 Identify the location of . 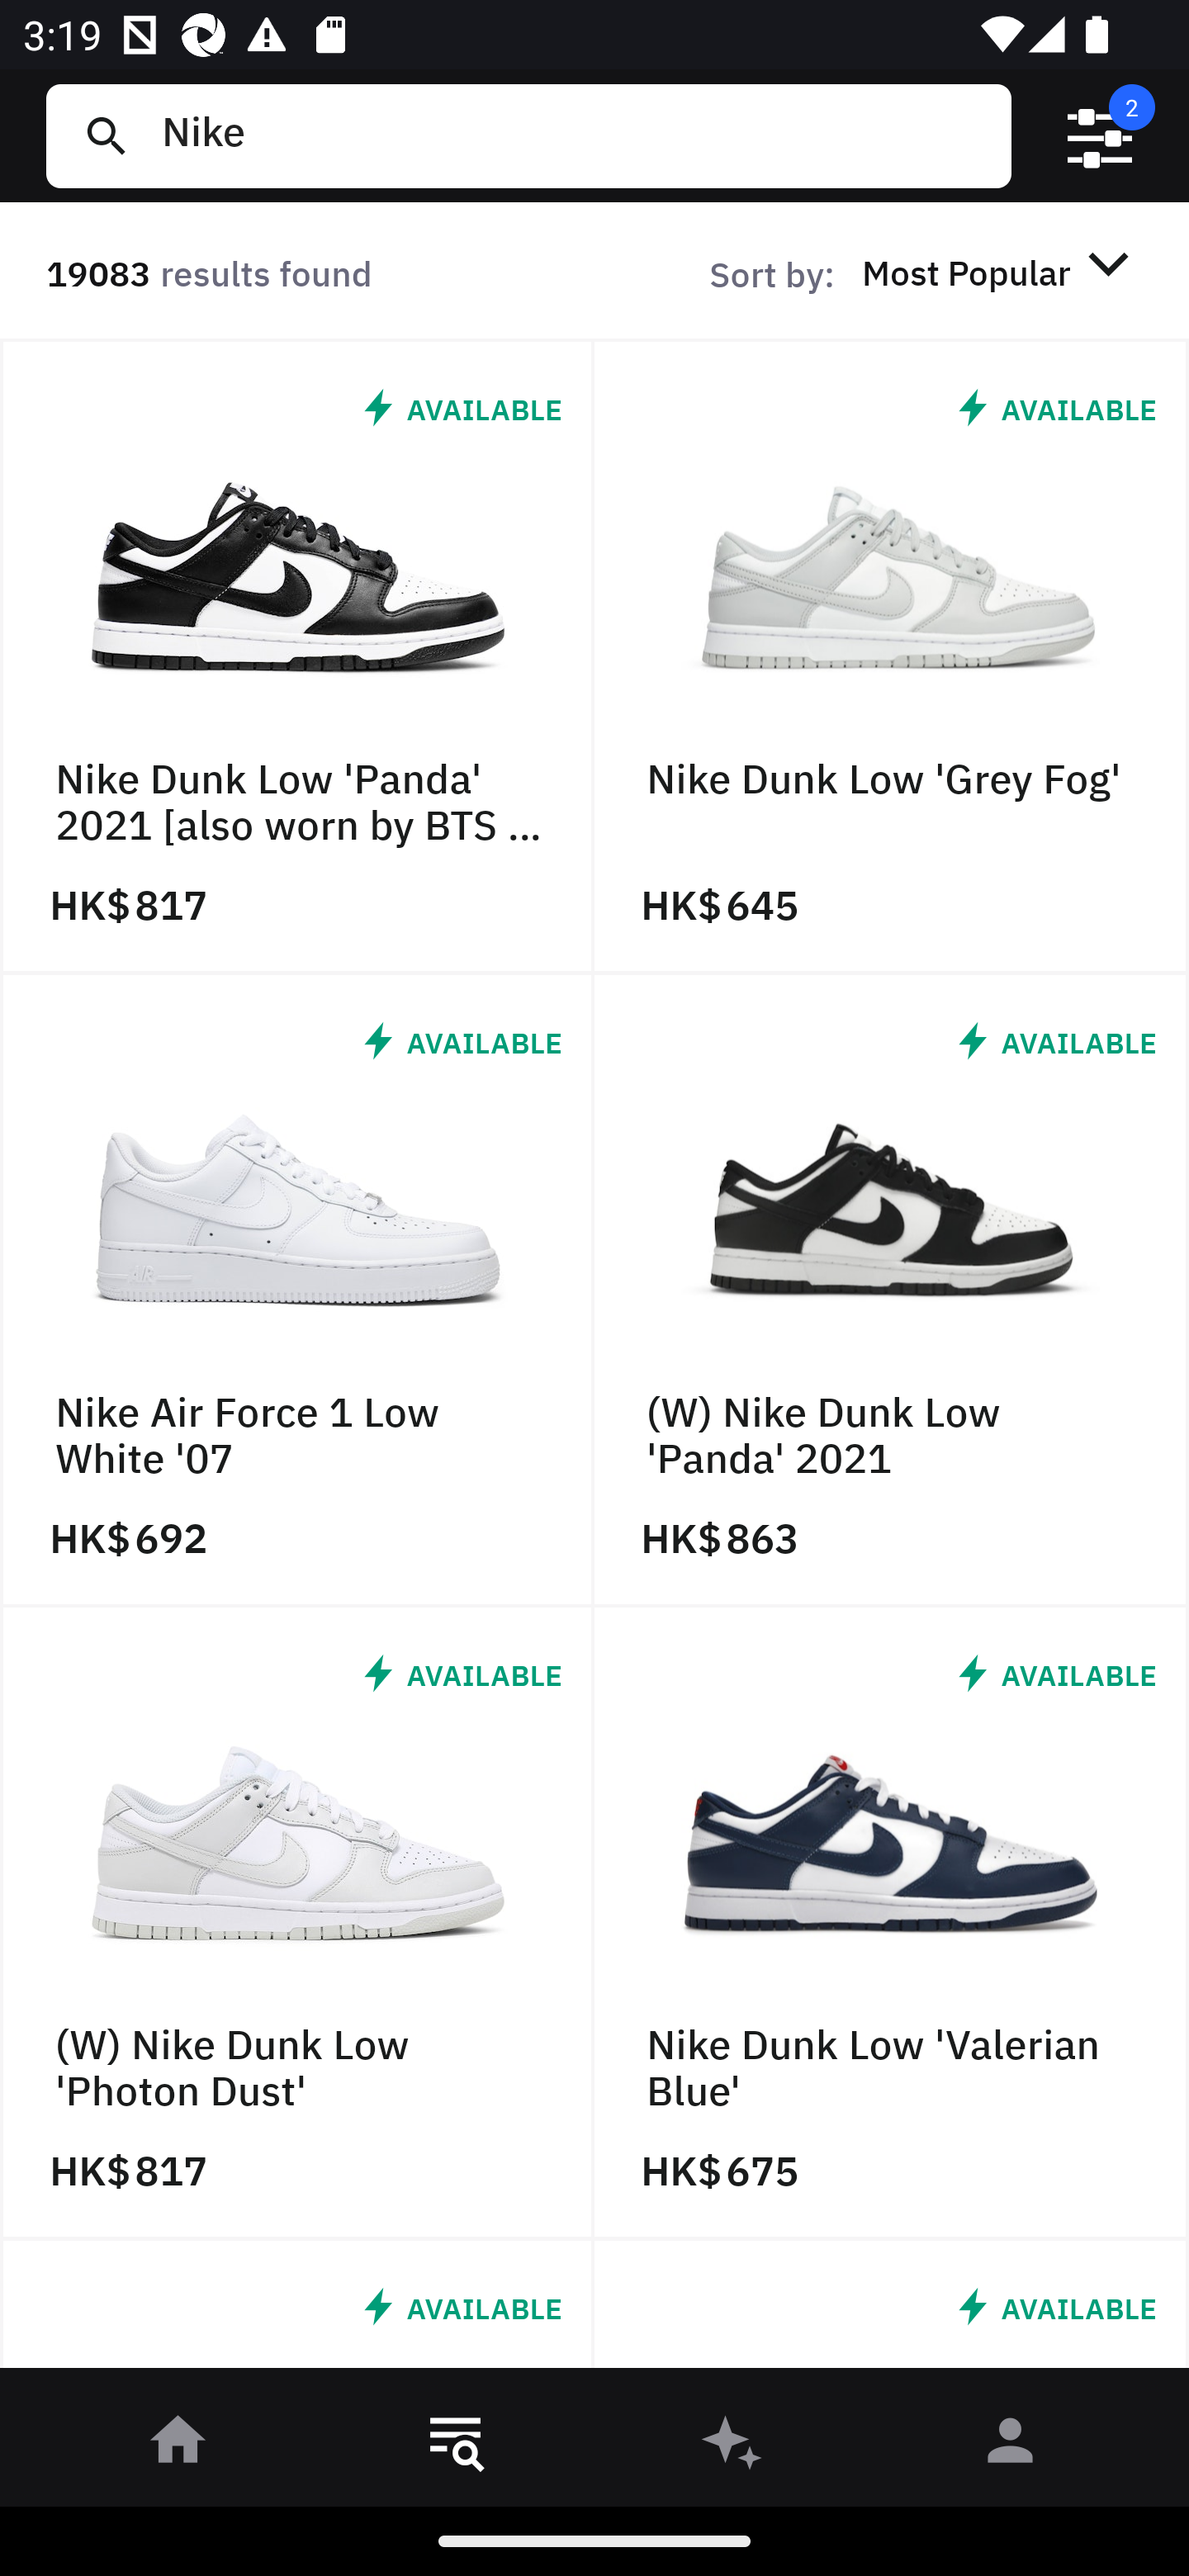
(1100, 136).